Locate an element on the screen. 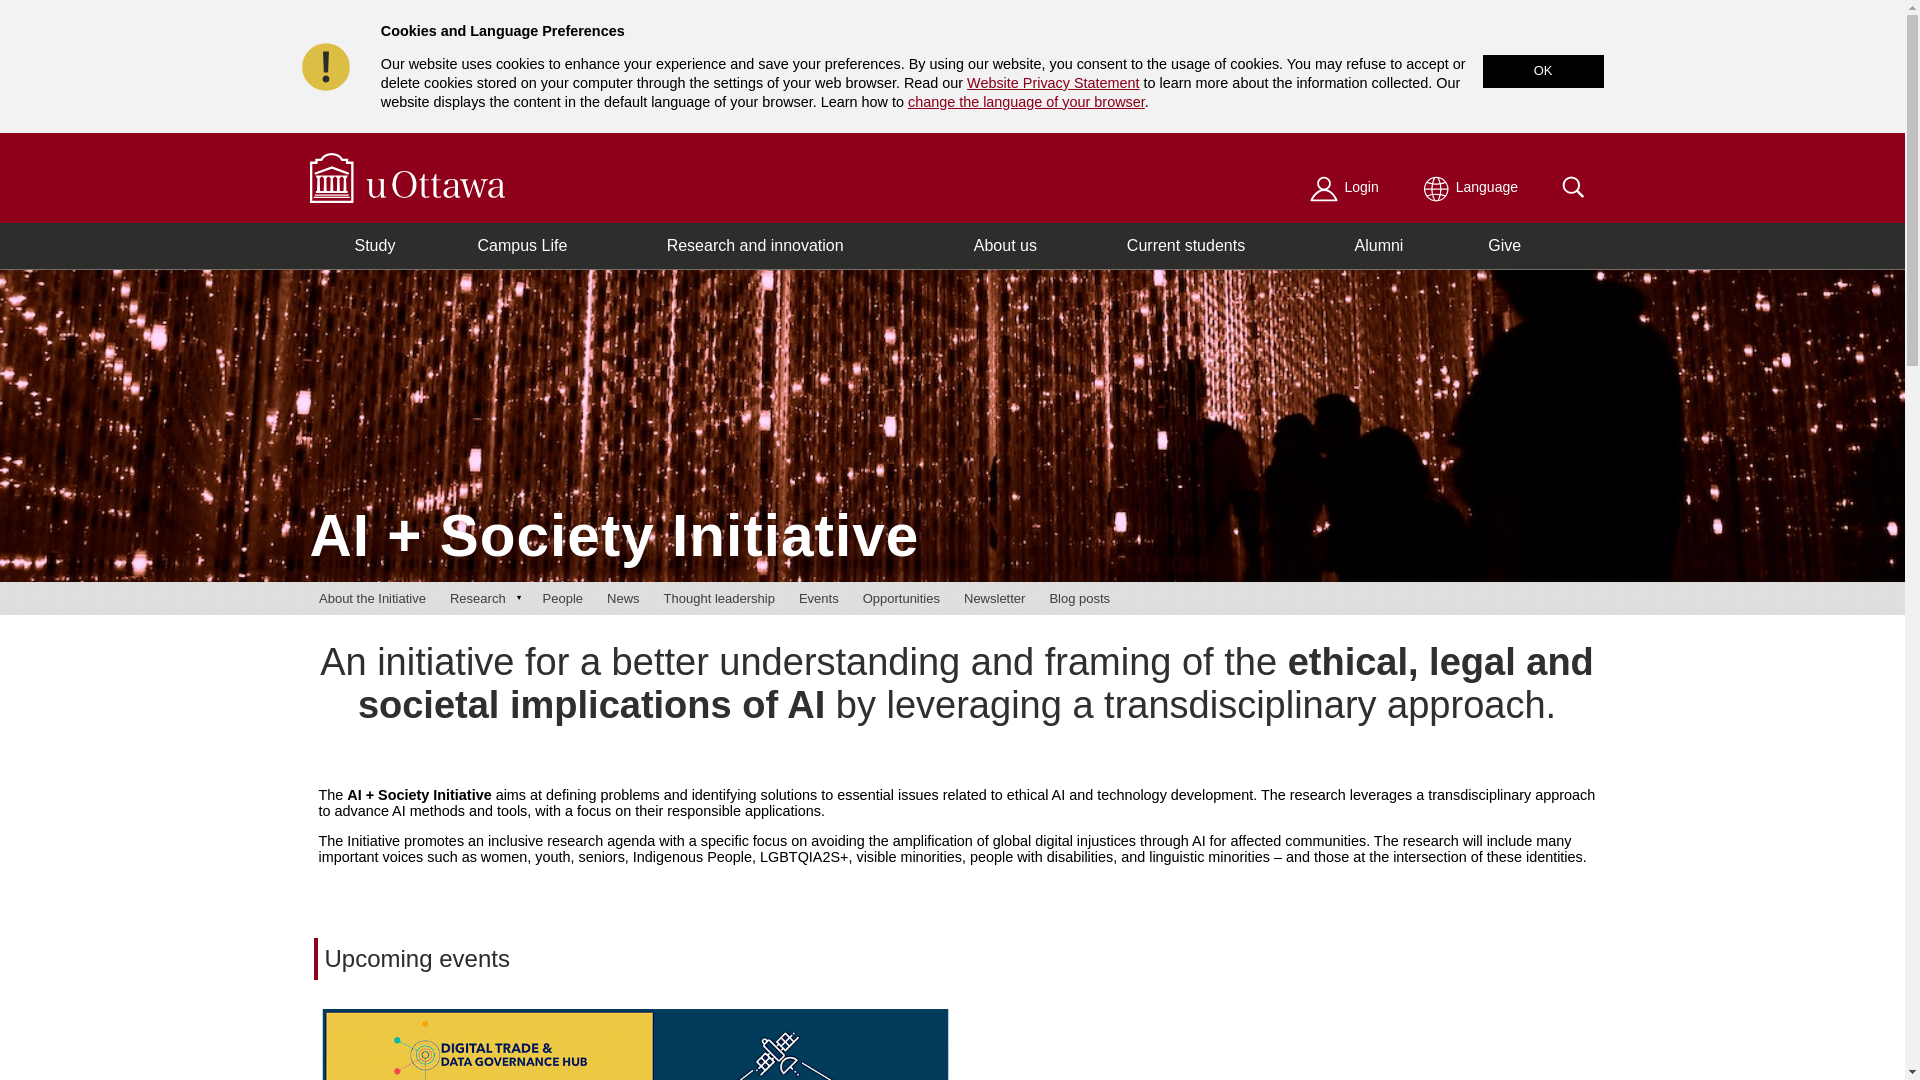  change the language of your browser is located at coordinates (1026, 102).